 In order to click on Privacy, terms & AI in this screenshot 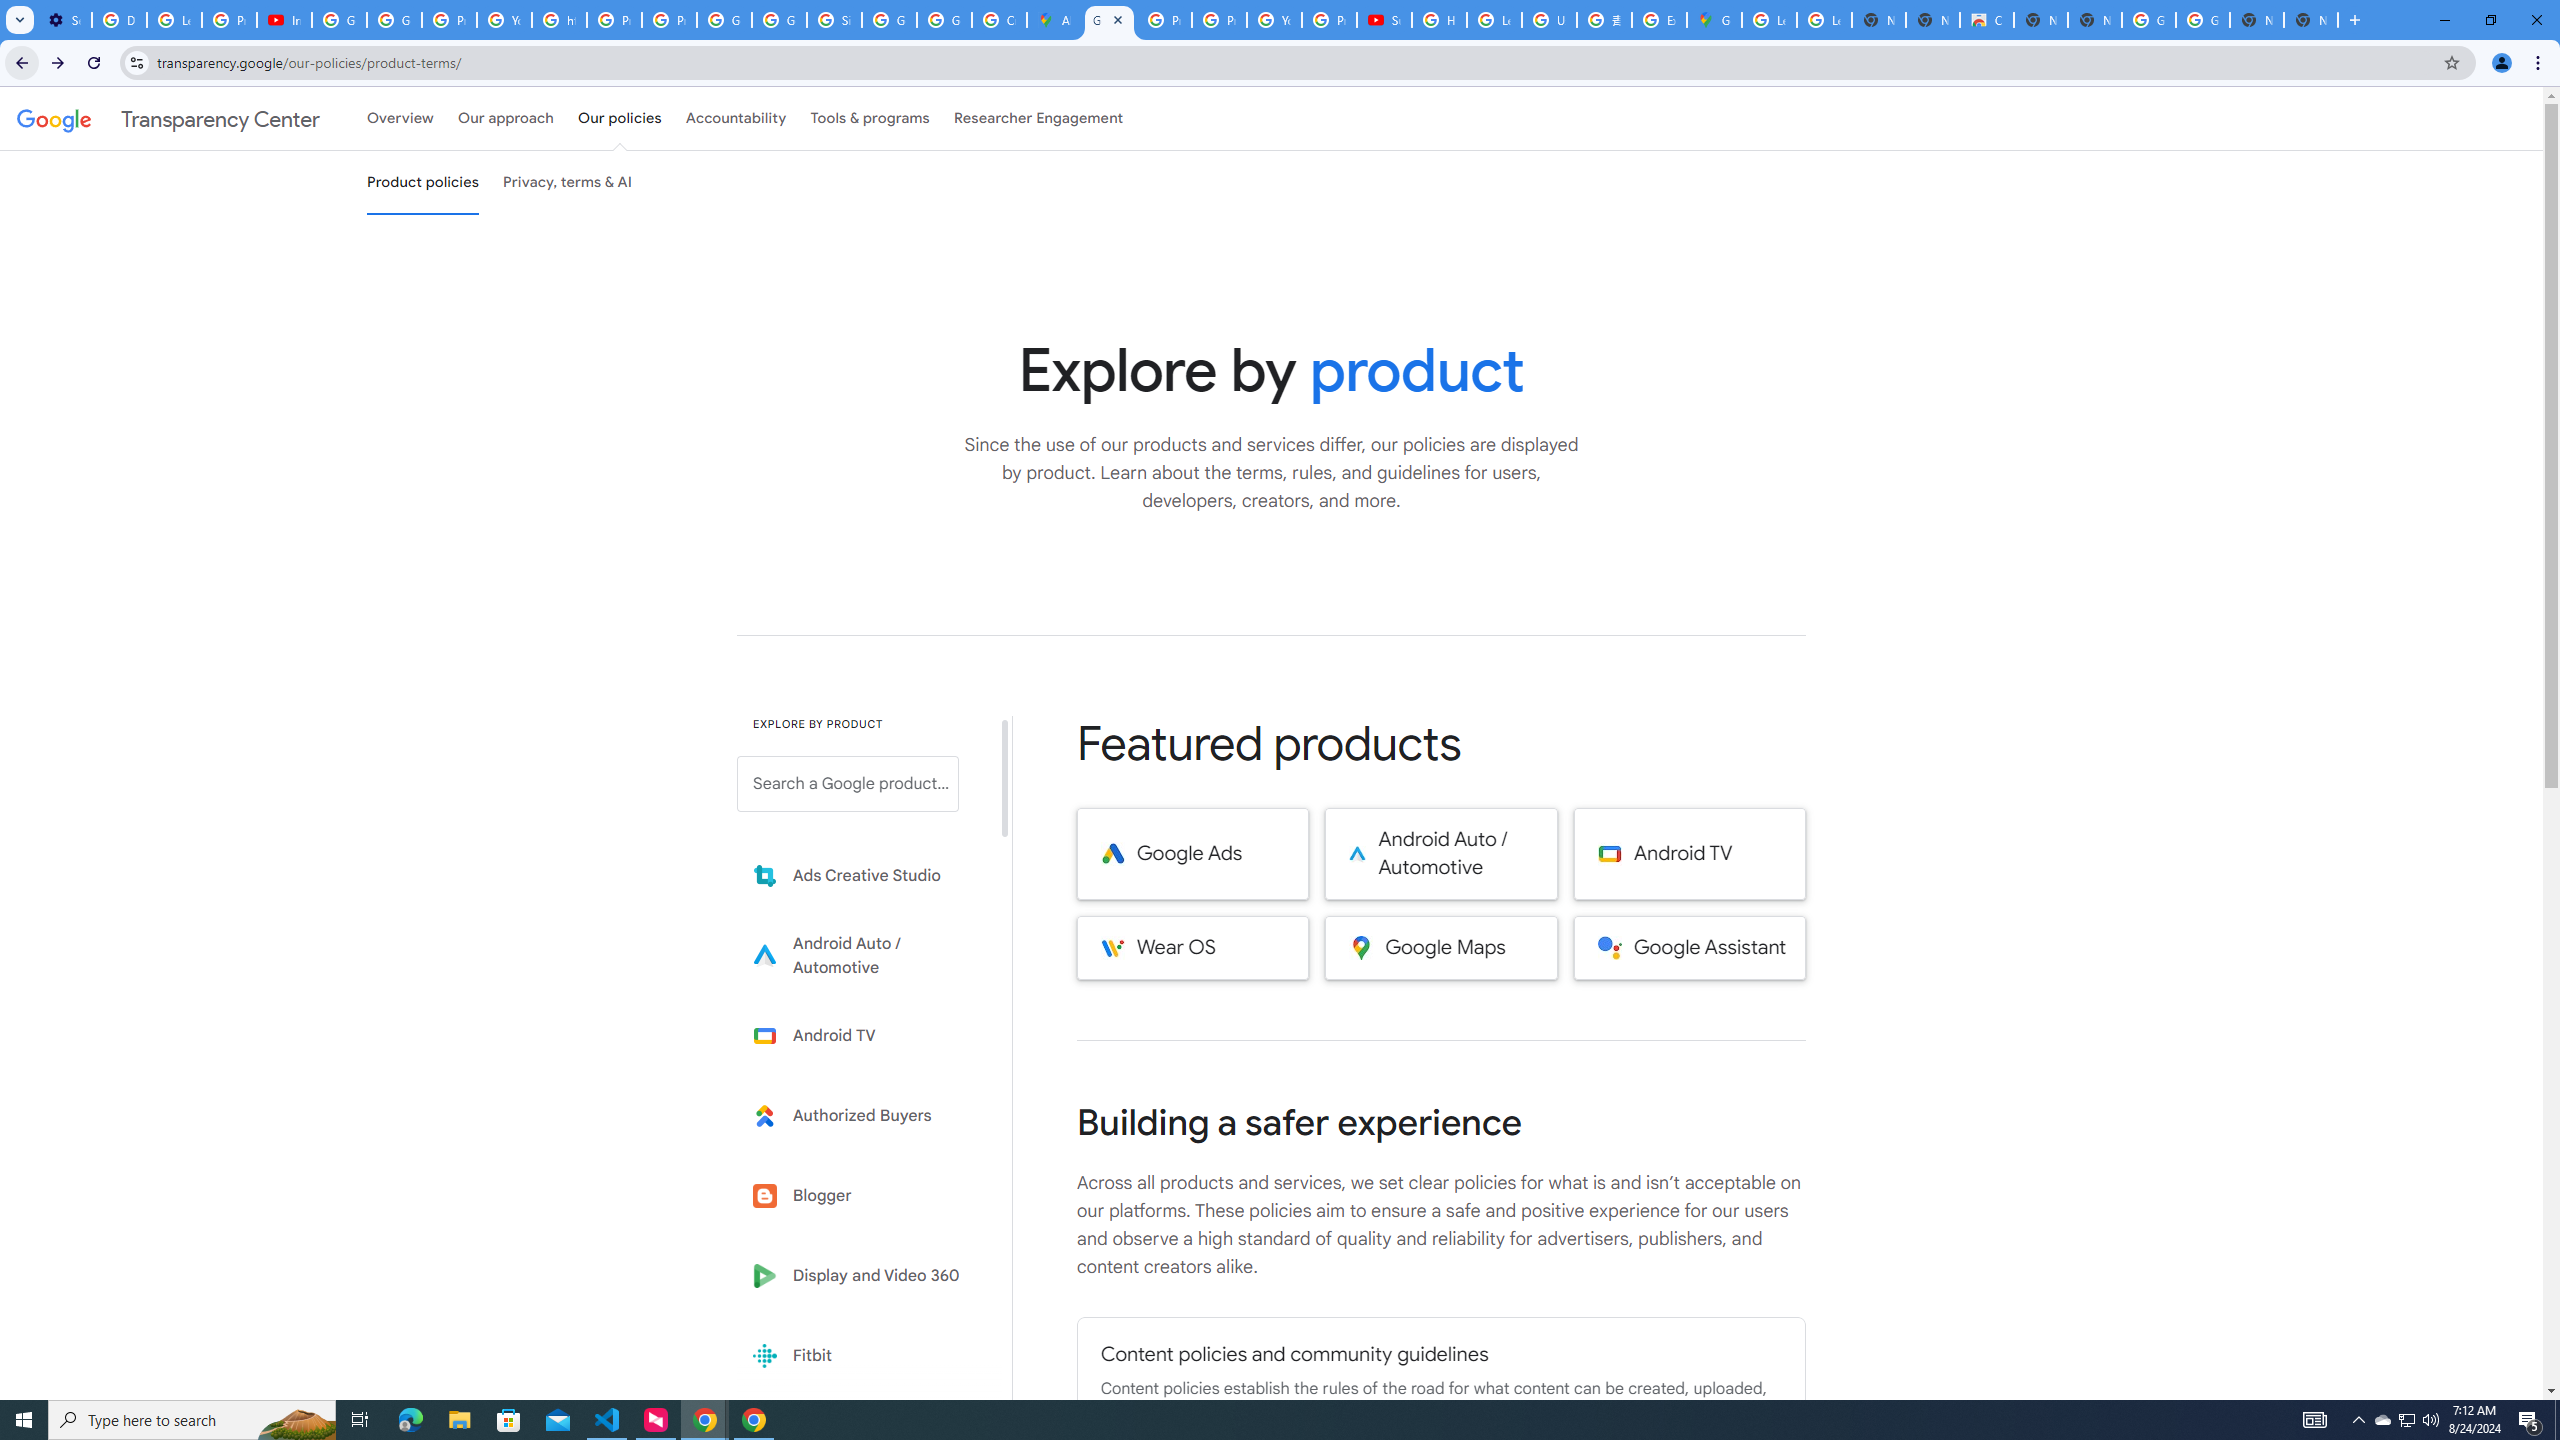, I will do `click(568, 182)`.